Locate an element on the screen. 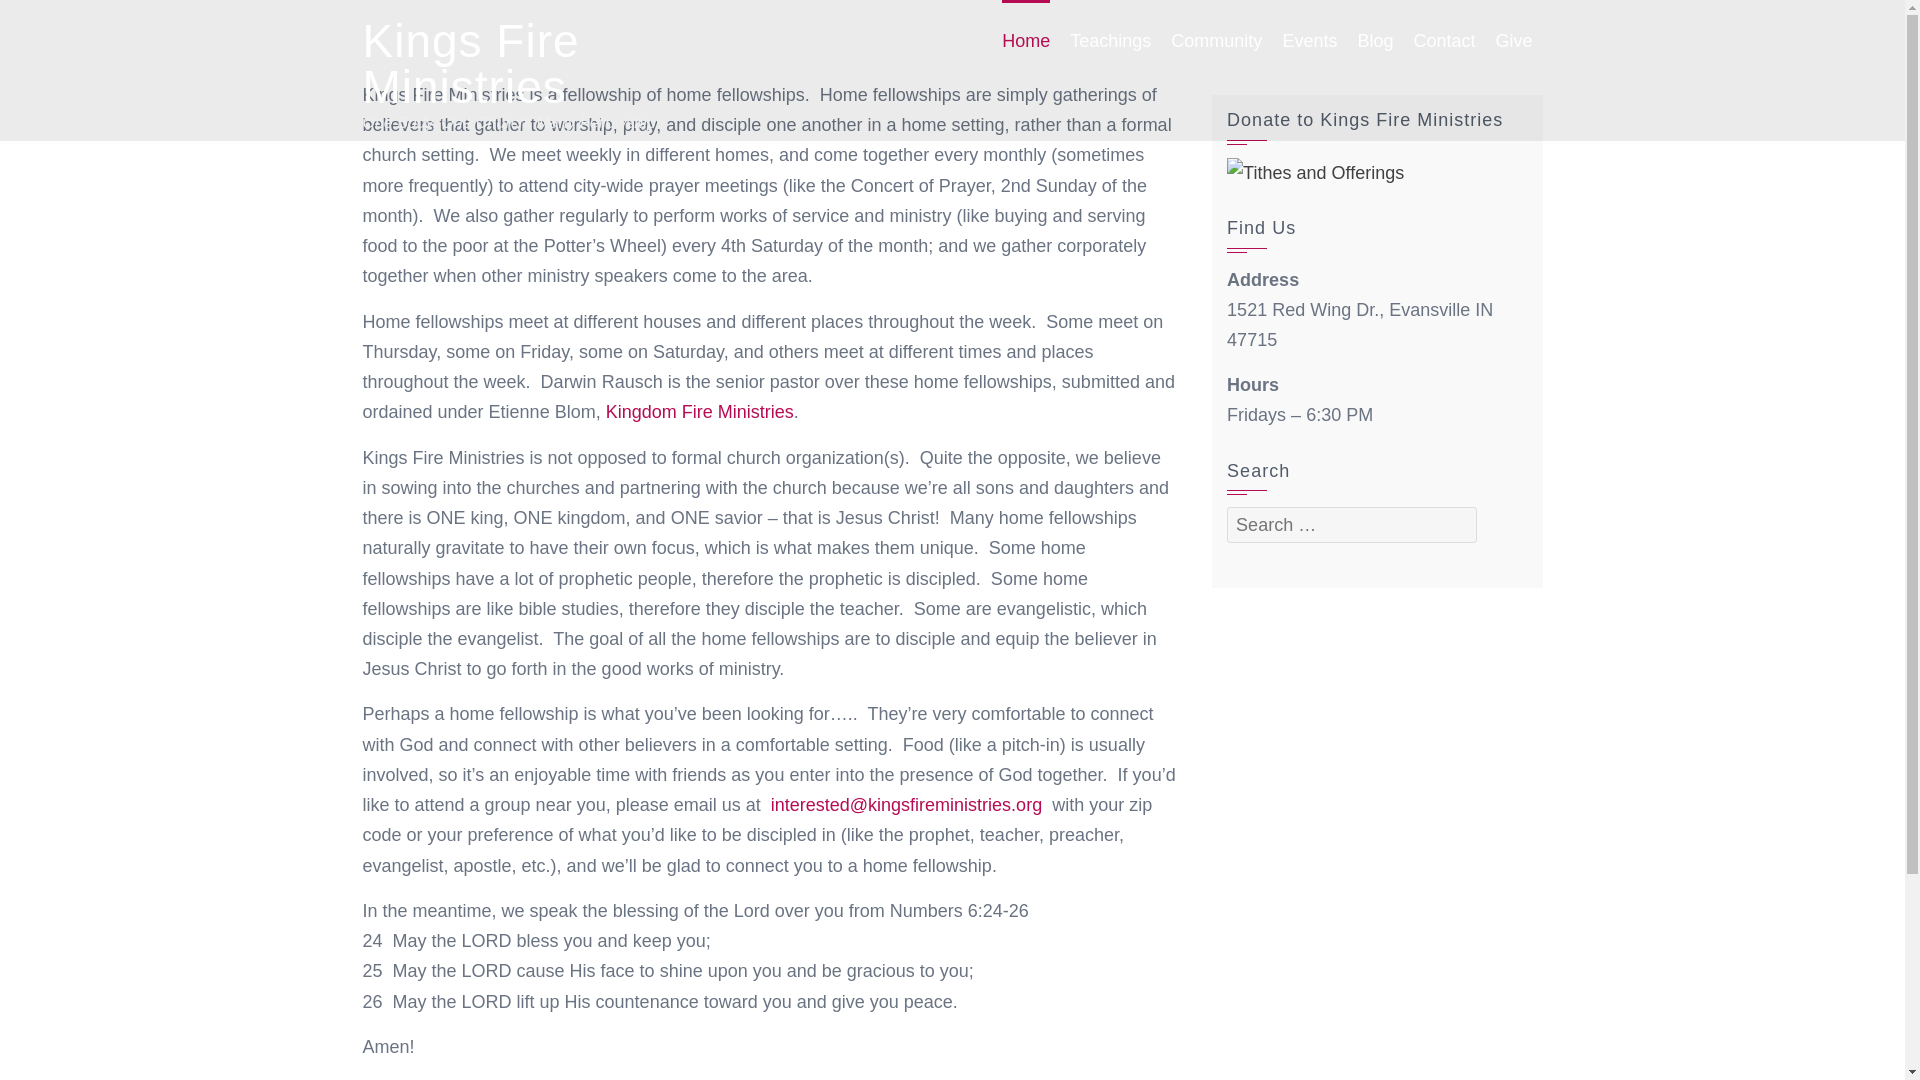 The width and height of the screenshot is (1920, 1080). Teachings is located at coordinates (1110, 41).